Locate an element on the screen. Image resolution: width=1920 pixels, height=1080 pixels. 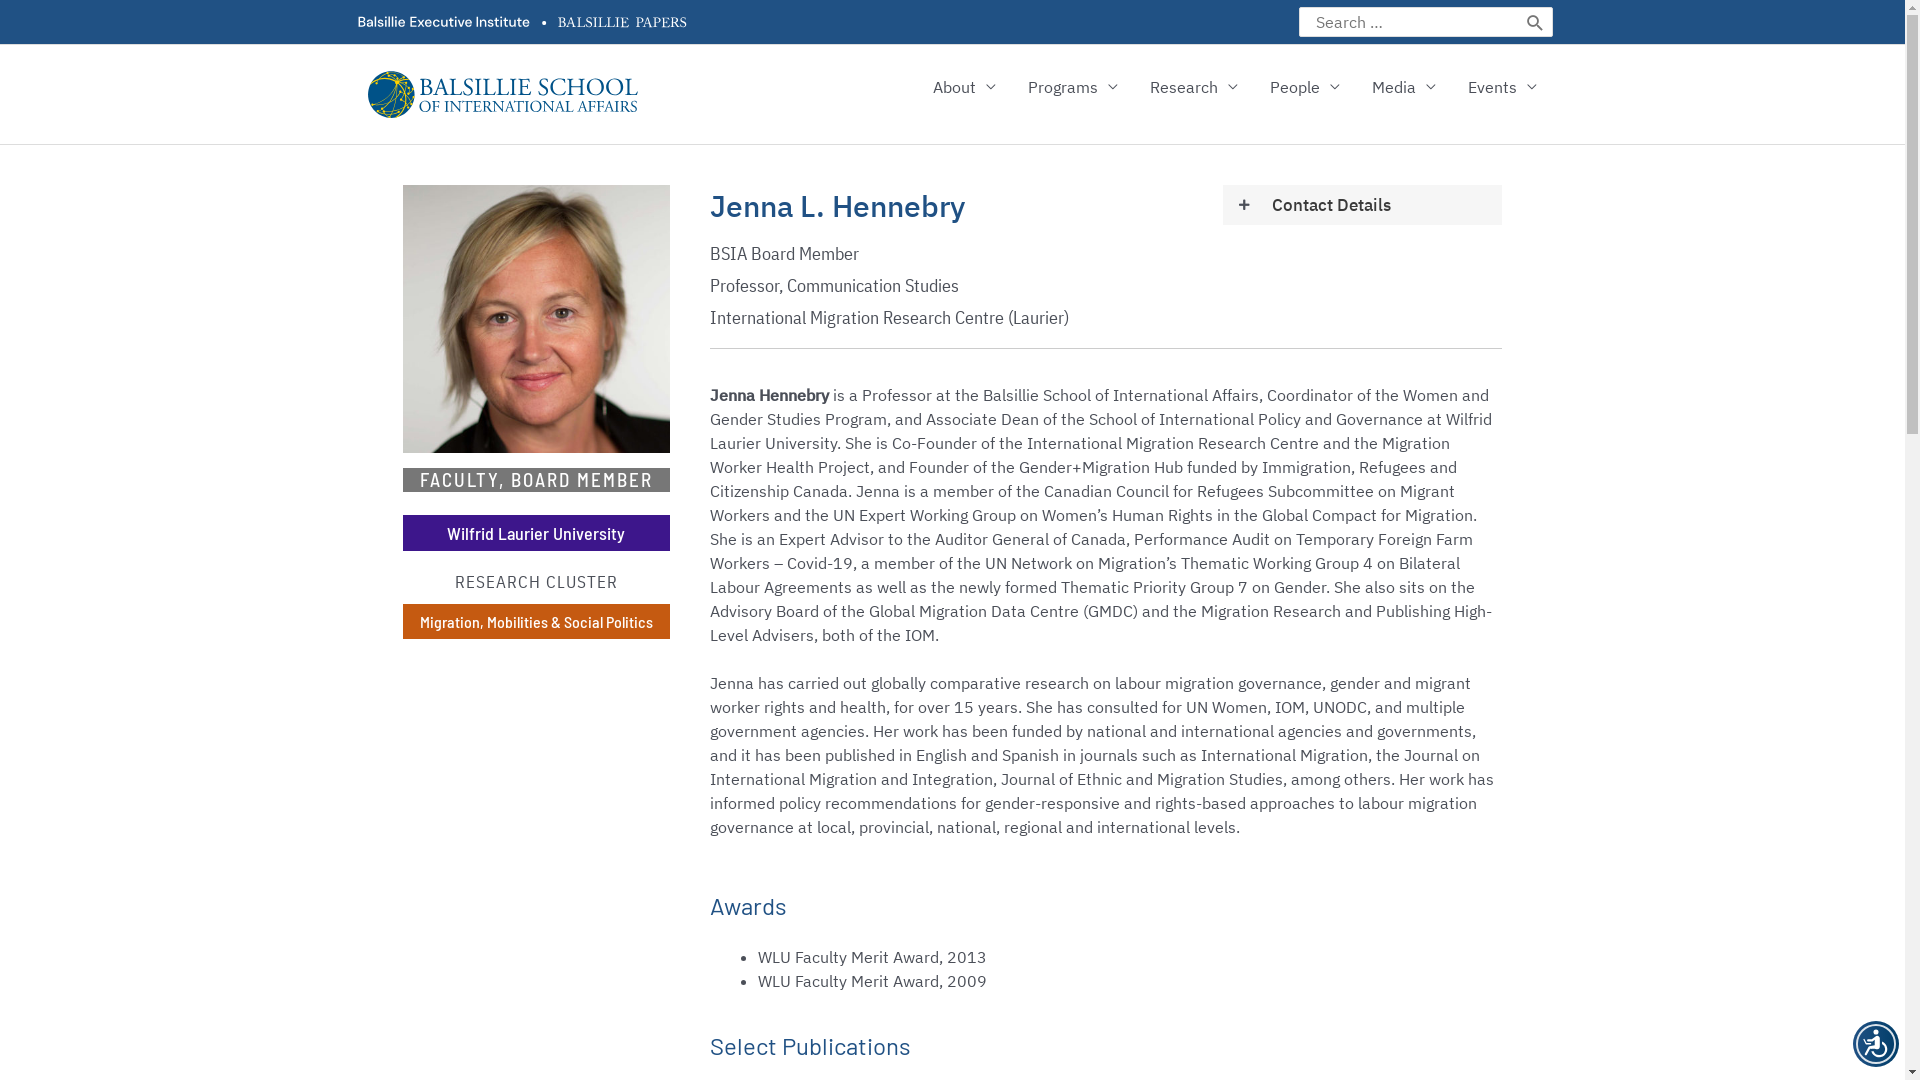
Wilfrid Laurier University is located at coordinates (536, 533).